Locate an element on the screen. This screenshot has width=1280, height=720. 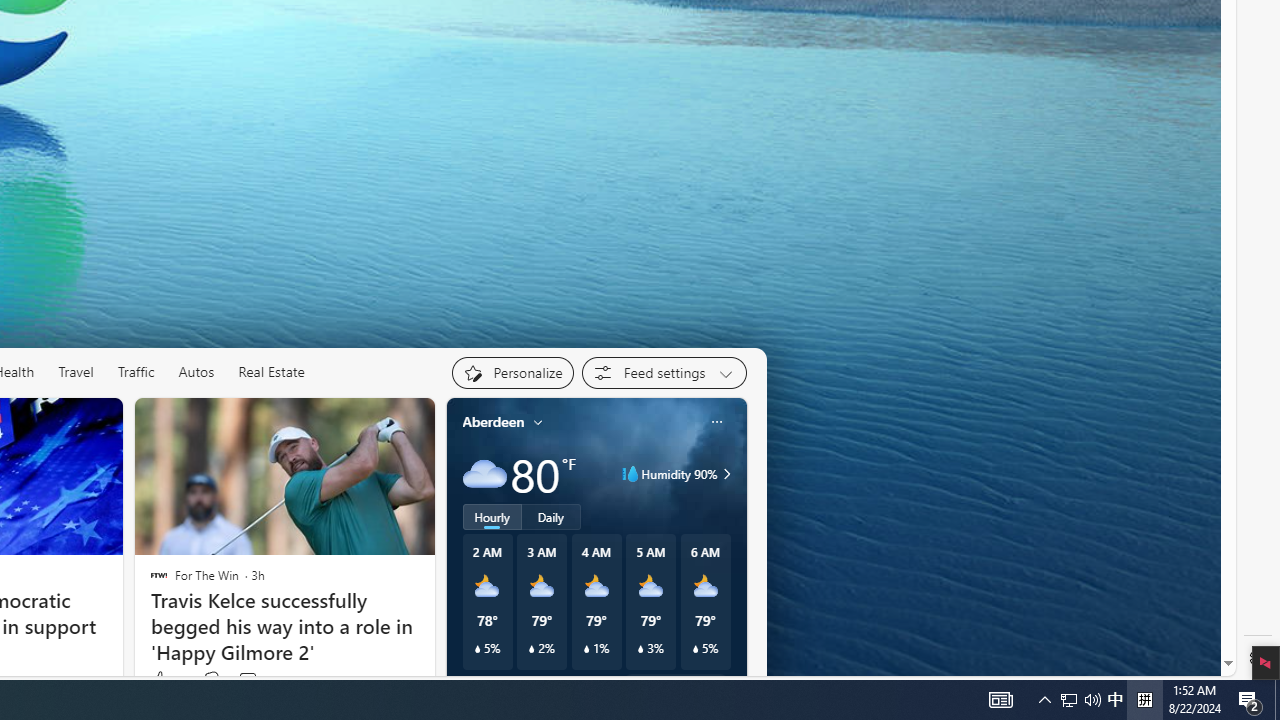
View comments 2 Comment is located at coordinates (247, 680).